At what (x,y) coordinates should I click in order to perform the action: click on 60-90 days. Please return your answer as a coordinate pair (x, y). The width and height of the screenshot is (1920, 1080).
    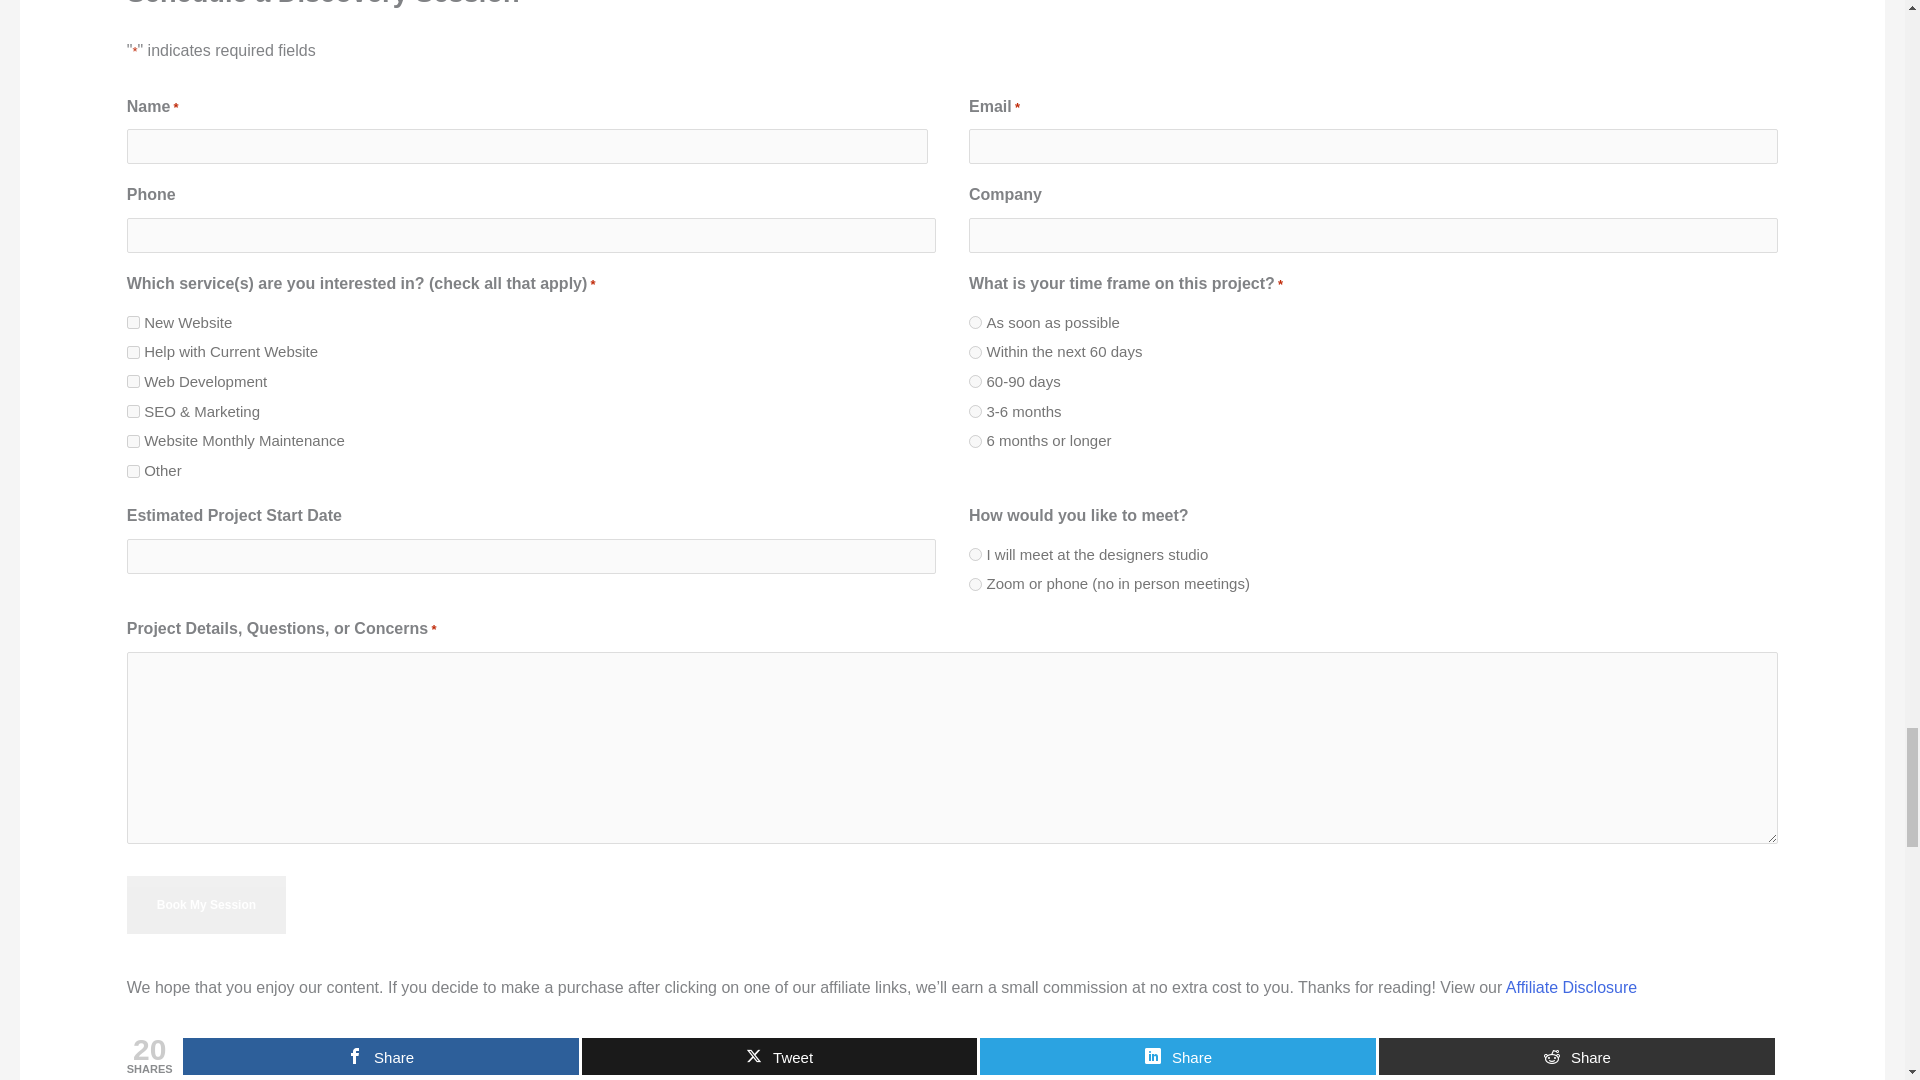
    Looking at the image, I should click on (975, 380).